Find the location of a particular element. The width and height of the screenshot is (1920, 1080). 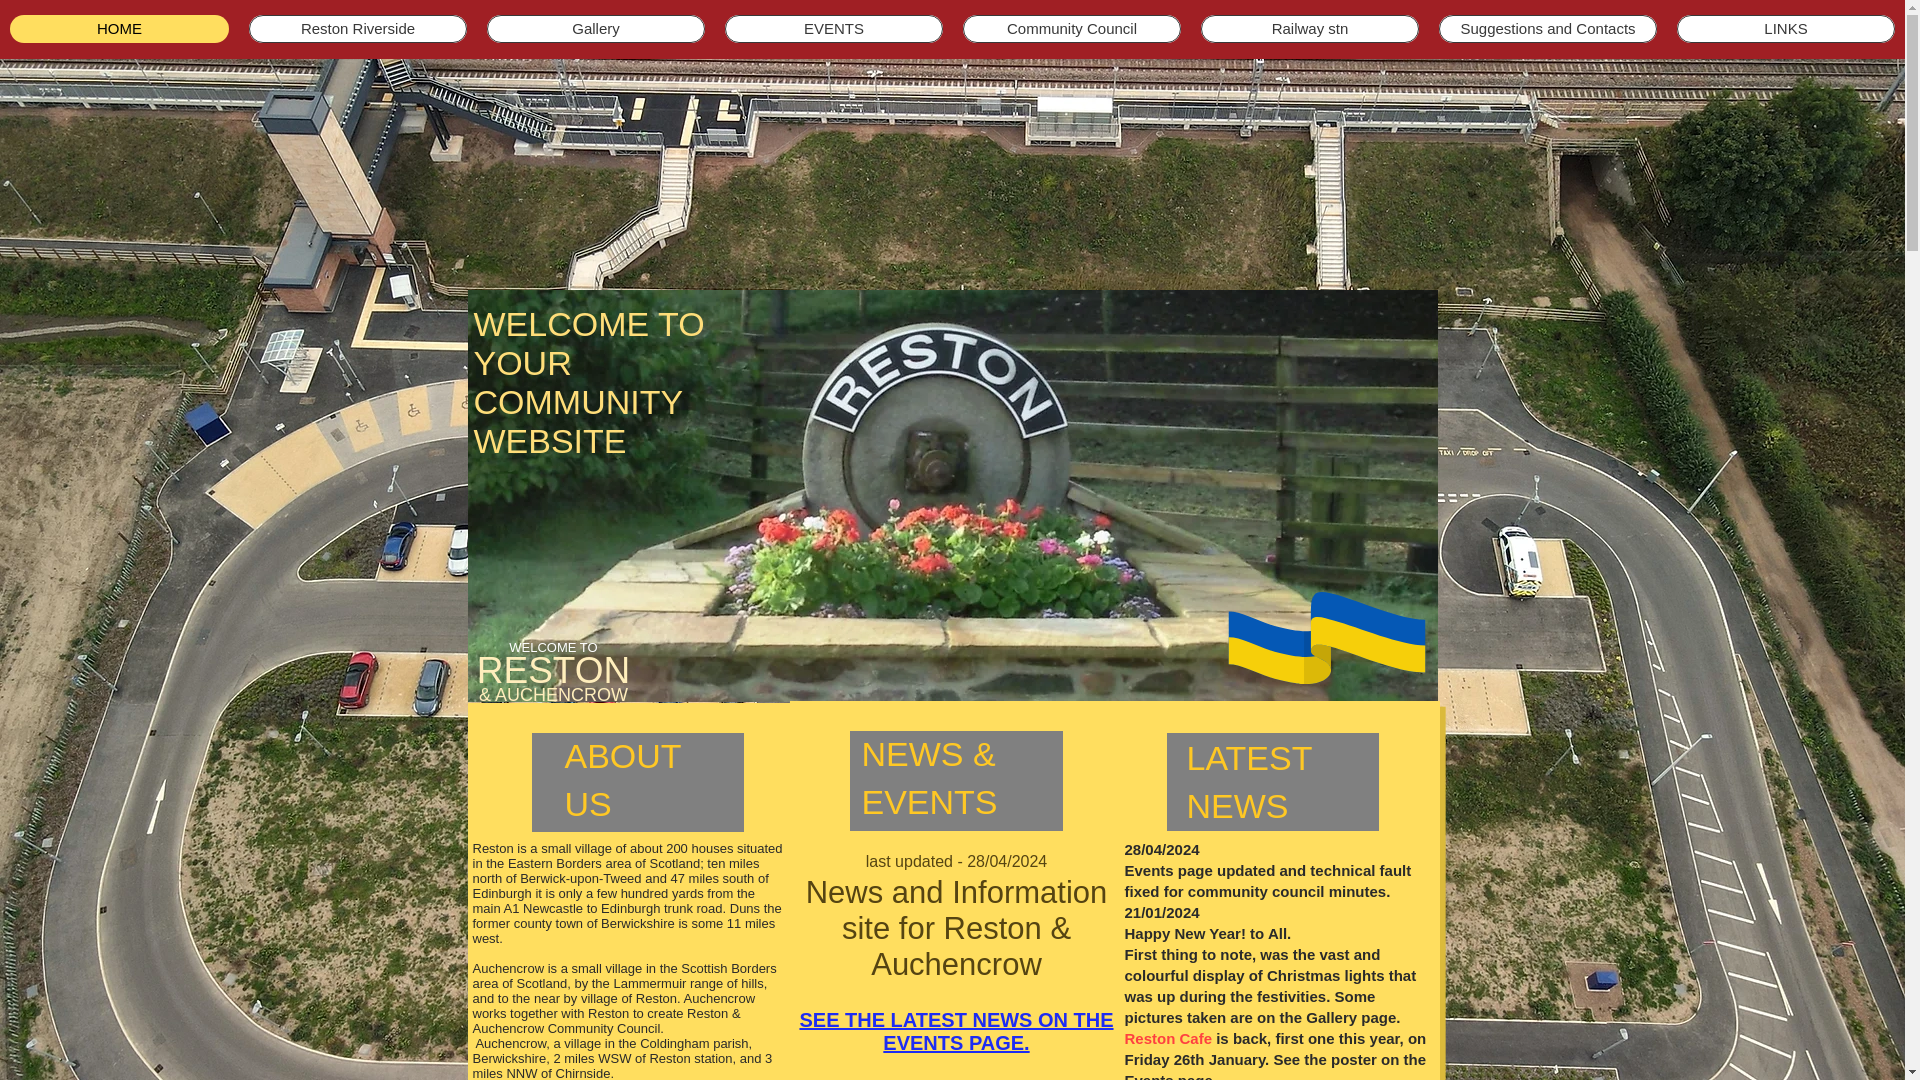

Reston Riverside is located at coordinates (358, 29).